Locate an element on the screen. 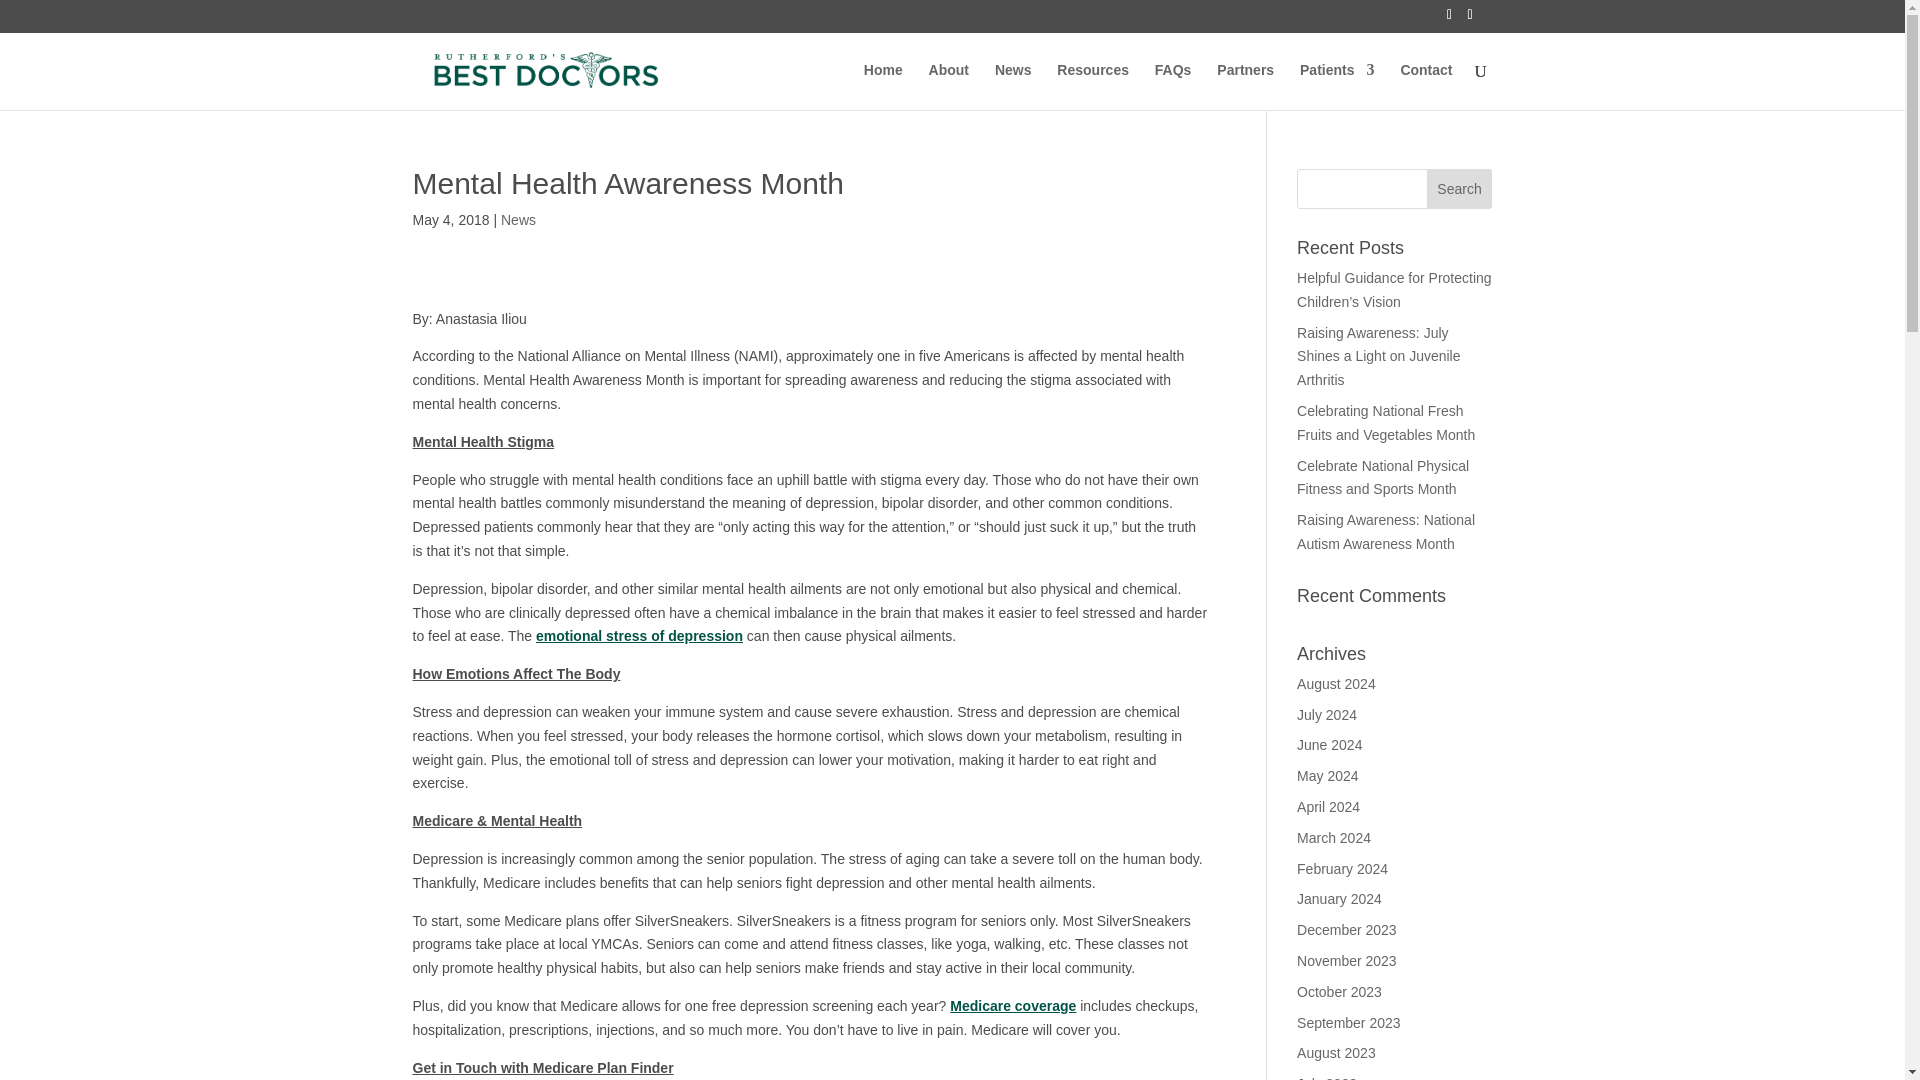 The height and width of the screenshot is (1080, 1920). October 2023 is located at coordinates (1340, 992).